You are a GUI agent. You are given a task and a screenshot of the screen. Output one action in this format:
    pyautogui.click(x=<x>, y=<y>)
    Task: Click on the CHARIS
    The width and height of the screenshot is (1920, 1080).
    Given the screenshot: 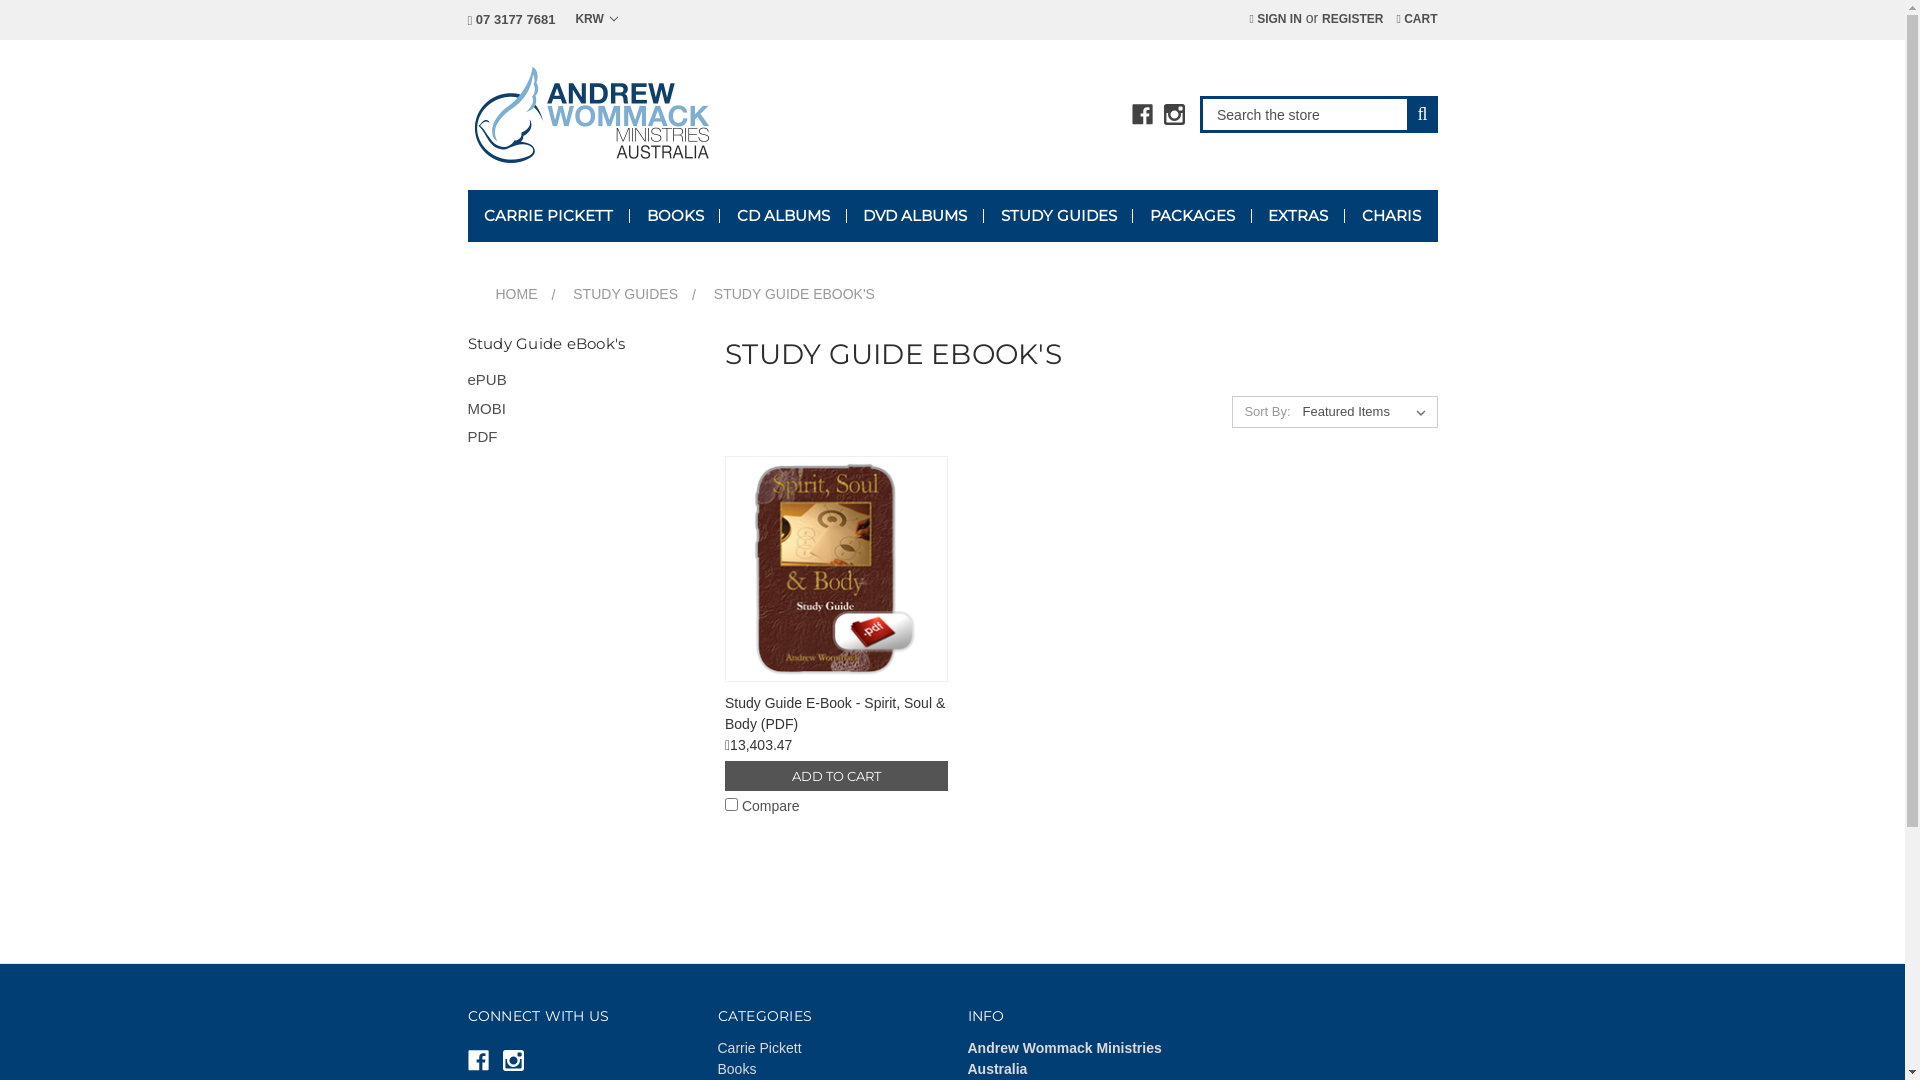 What is the action you would take?
    pyautogui.click(x=1391, y=216)
    